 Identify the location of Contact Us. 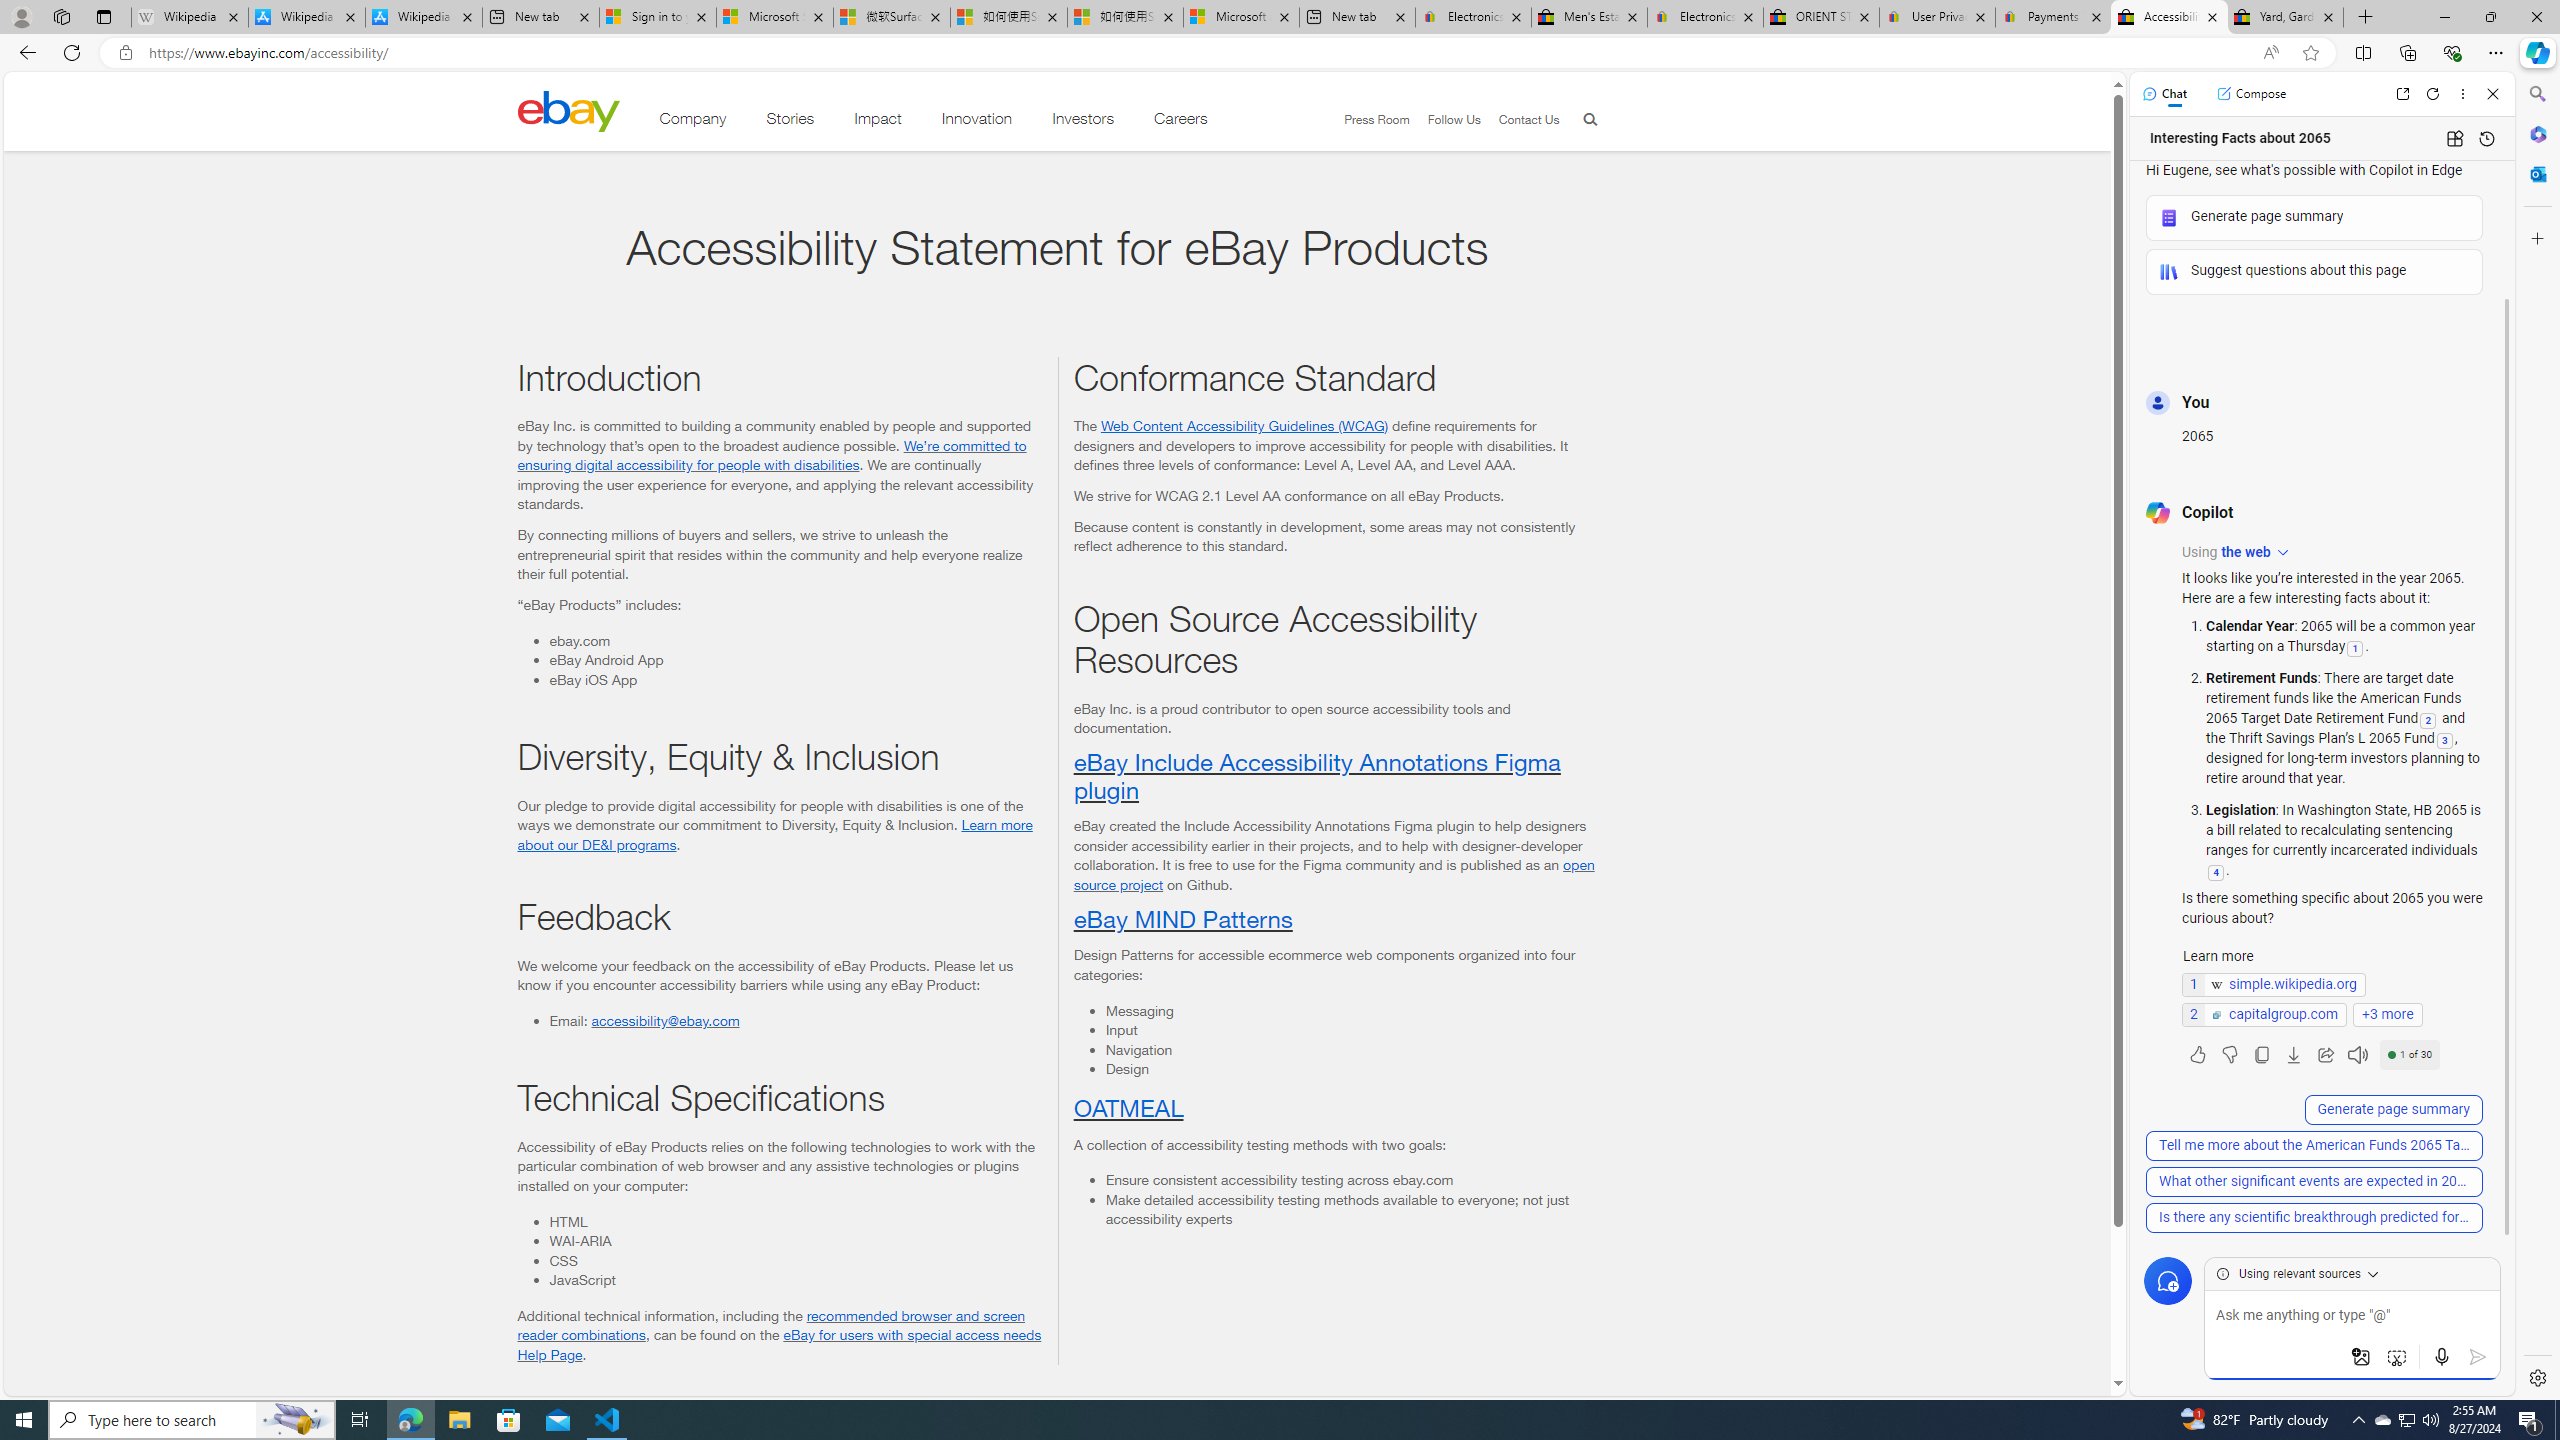
(1528, 119).